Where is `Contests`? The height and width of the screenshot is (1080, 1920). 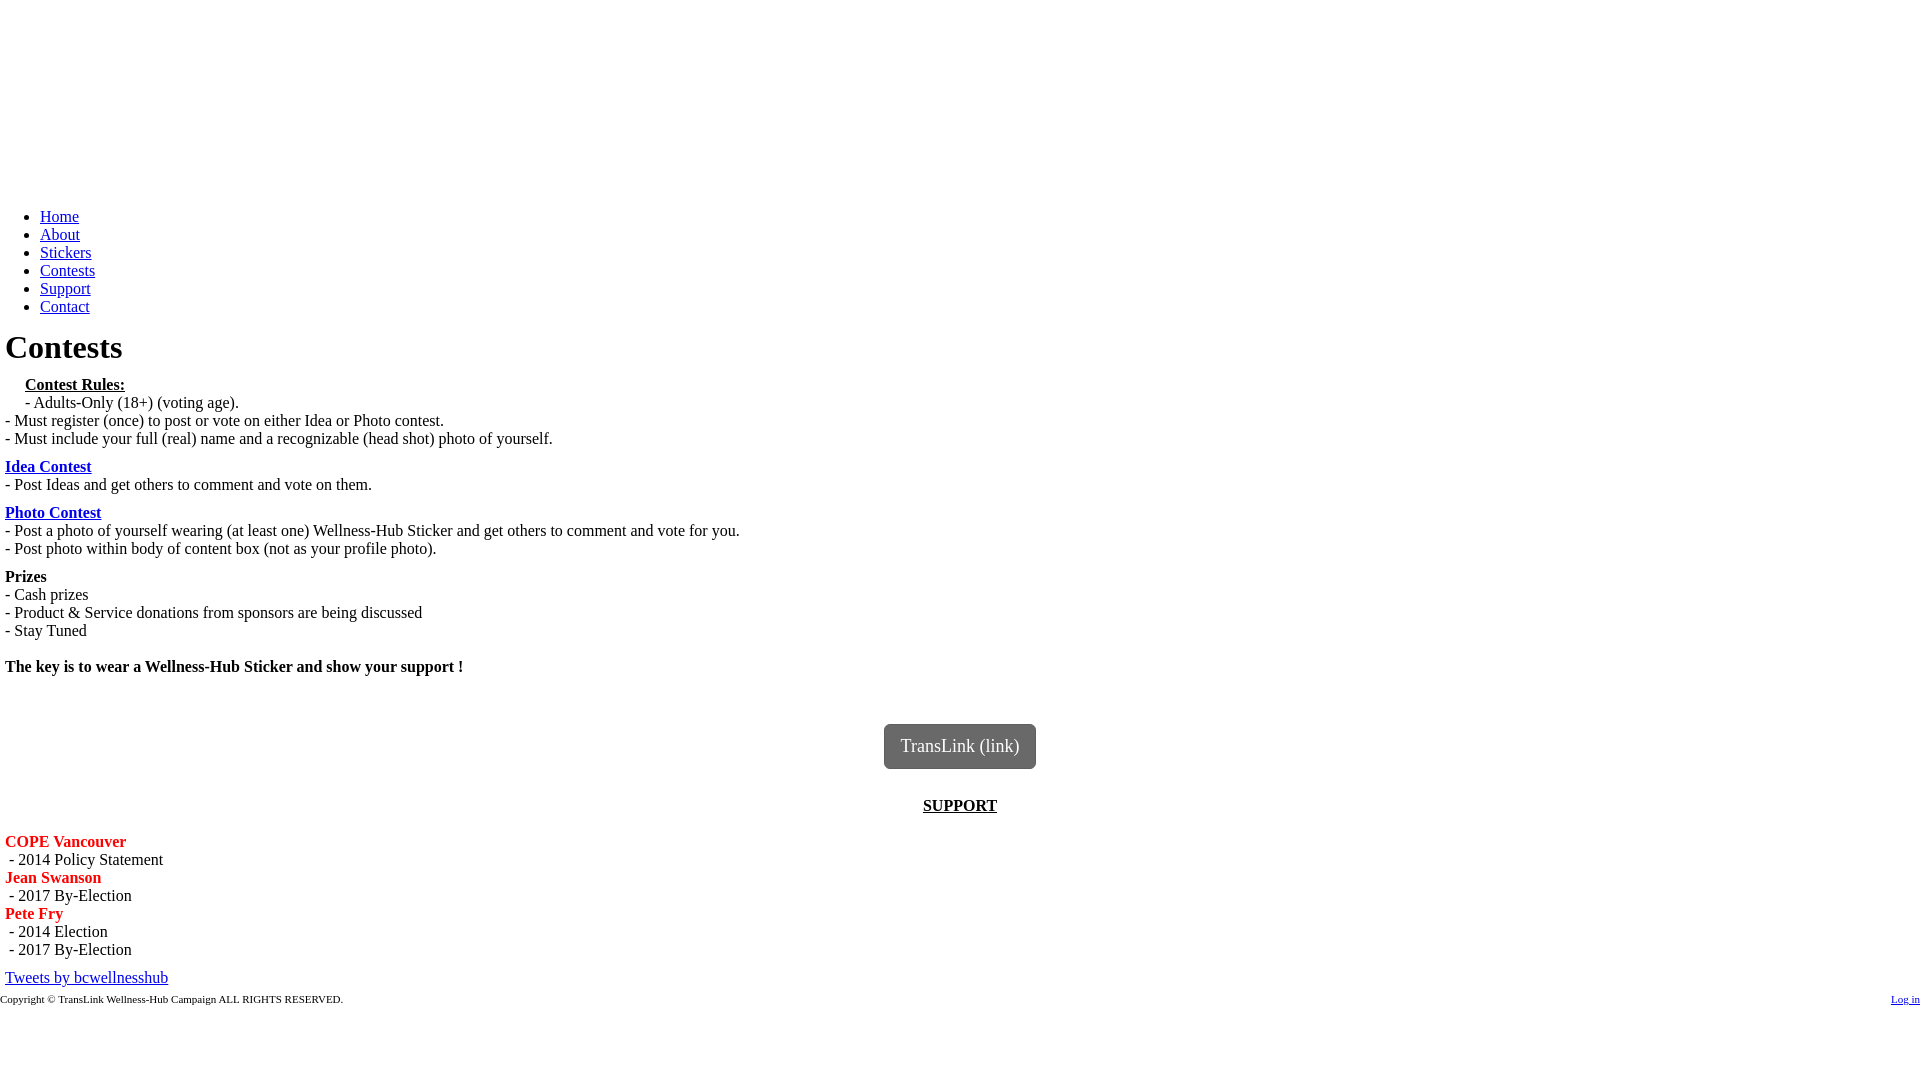 Contests is located at coordinates (68, 270).